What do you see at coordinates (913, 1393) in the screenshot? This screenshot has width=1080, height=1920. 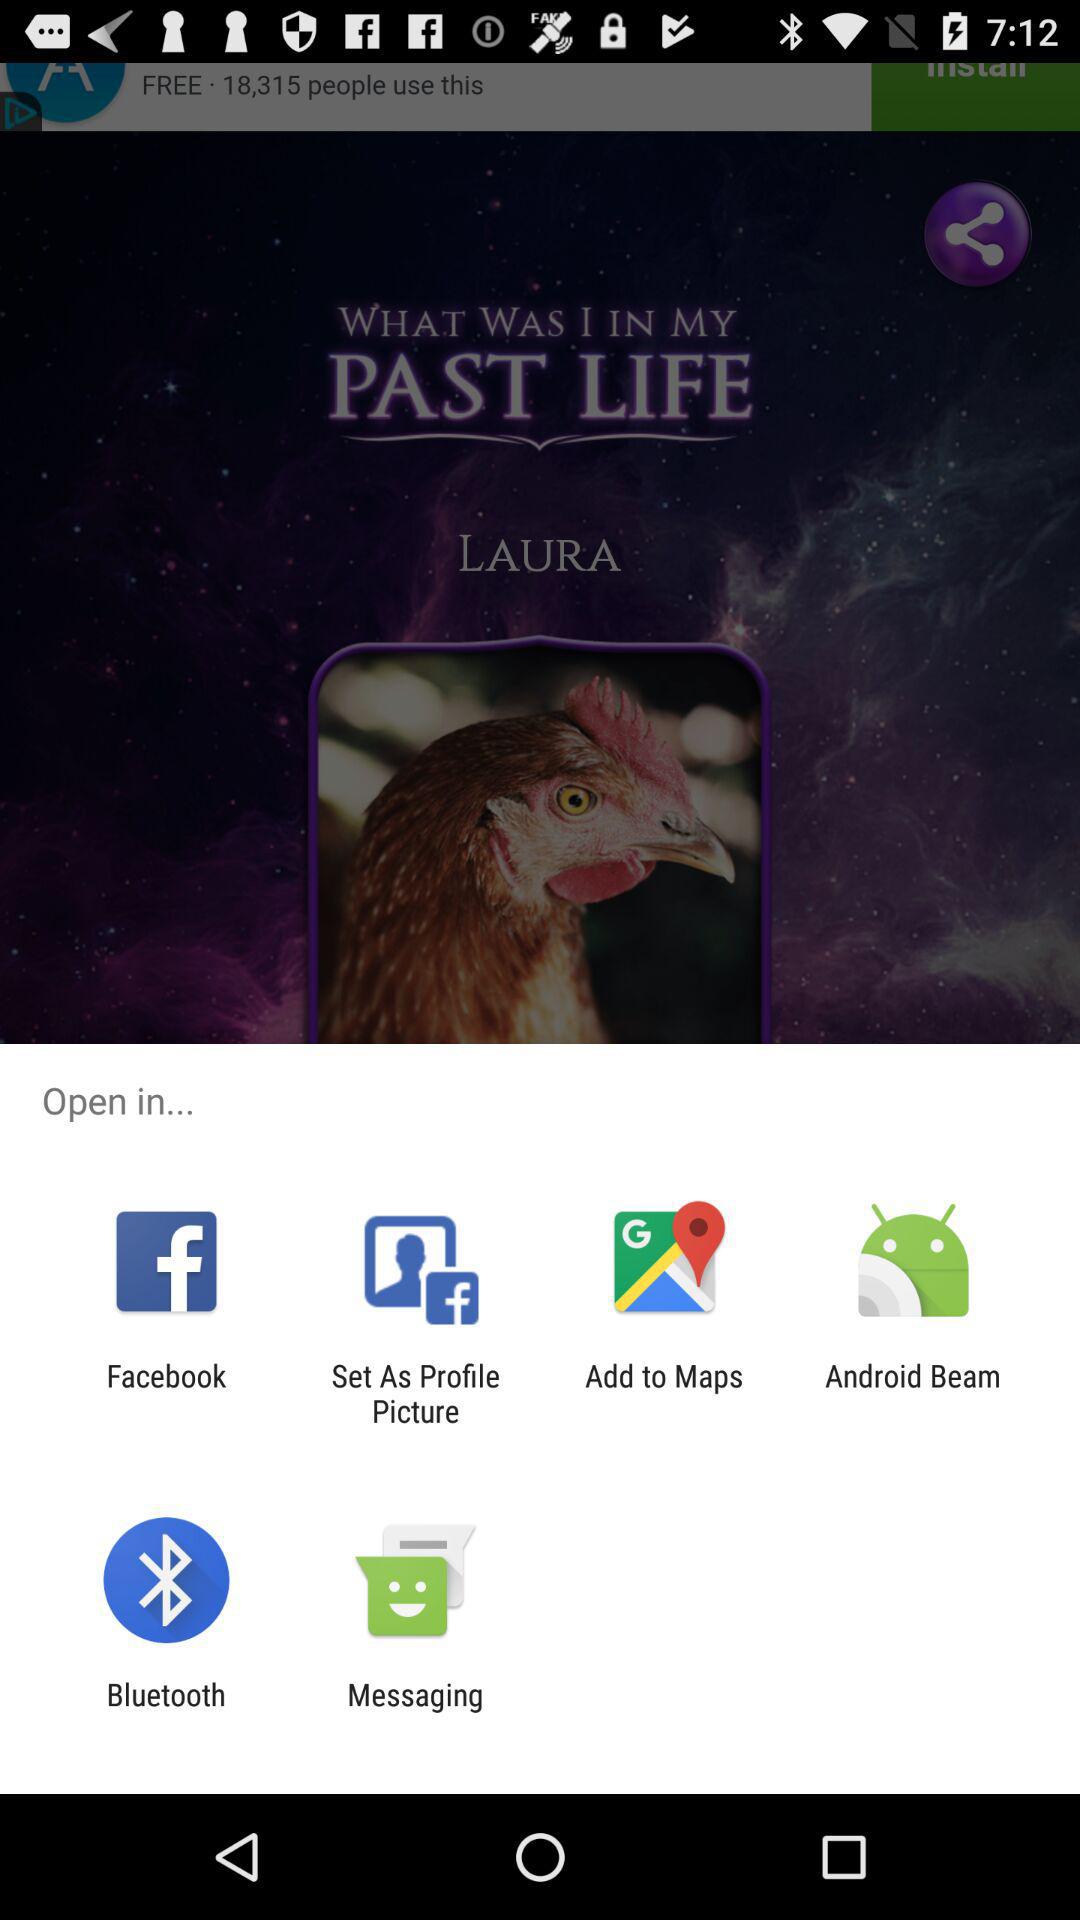 I see `tap app at the bottom right corner` at bounding box center [913, 1393].